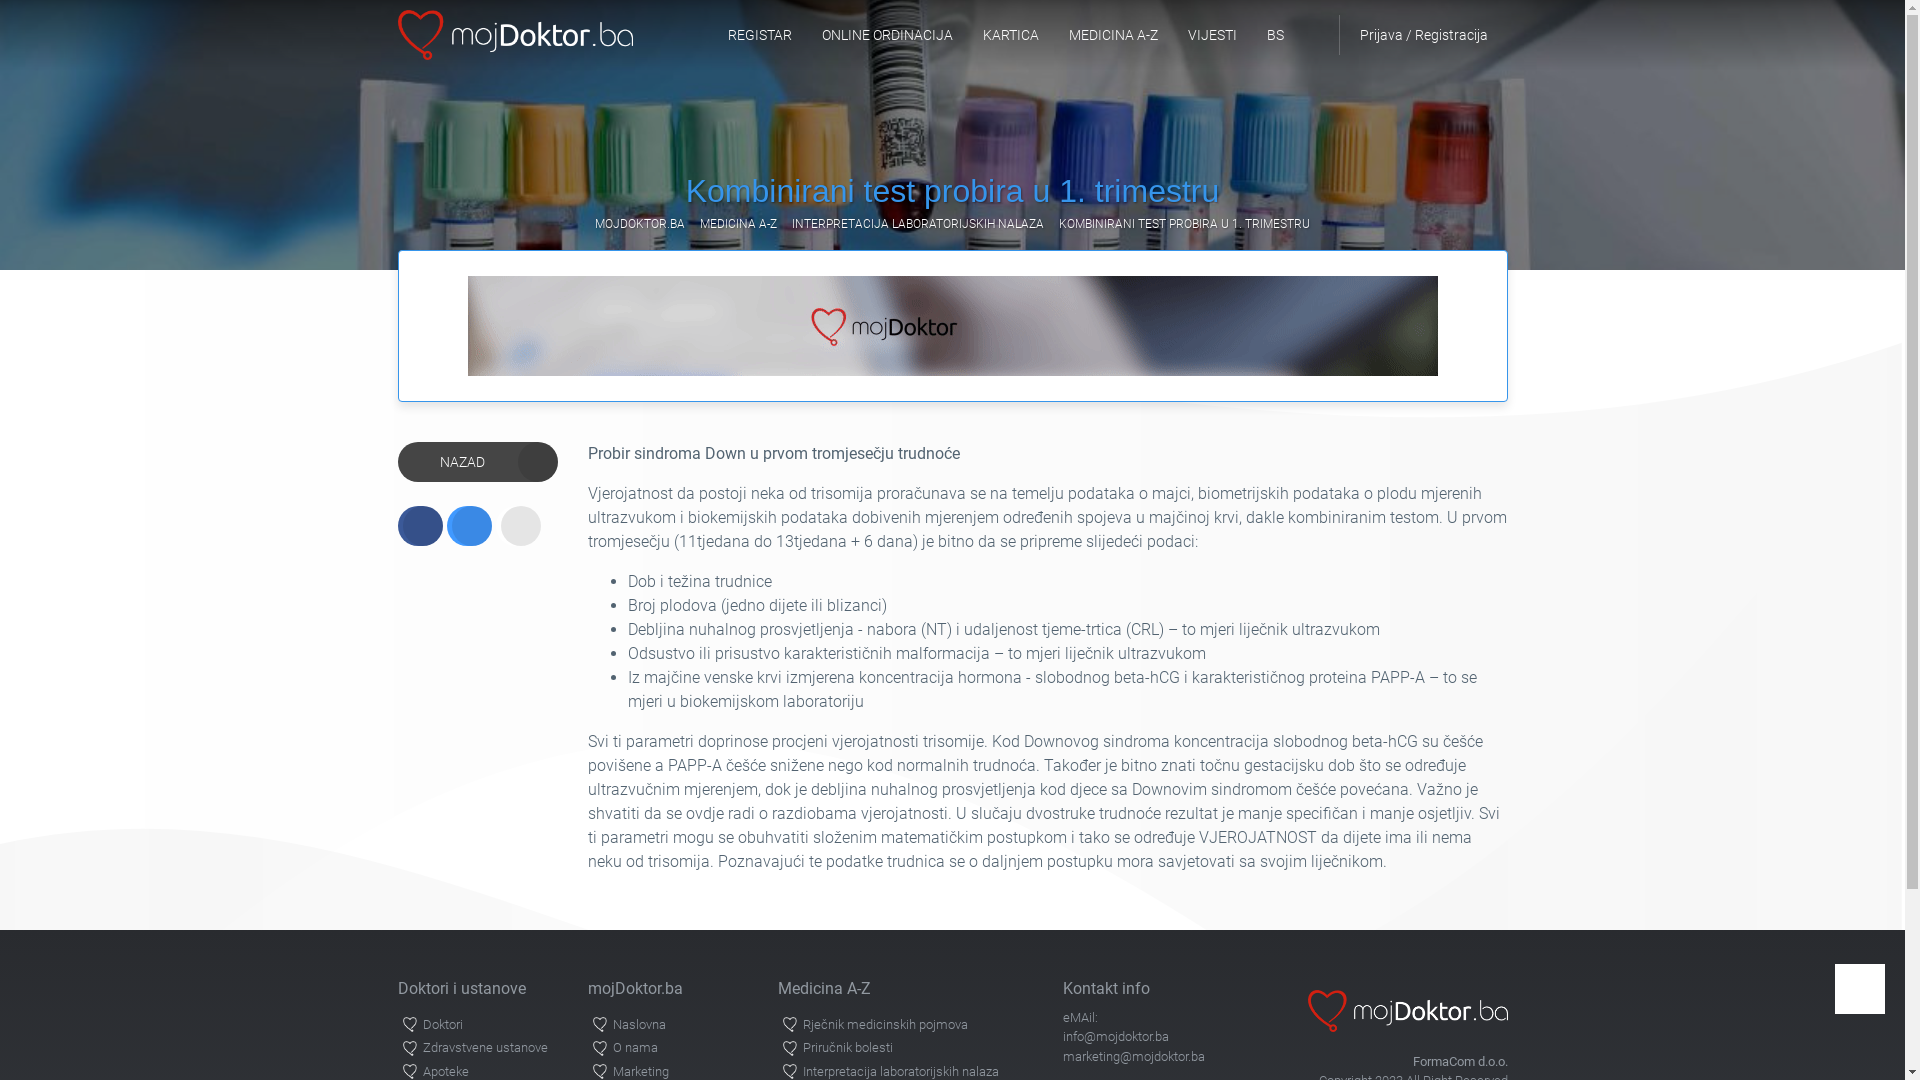 The image size is (1920, 1080). I want to click on NAZAD, so click(478, 462).